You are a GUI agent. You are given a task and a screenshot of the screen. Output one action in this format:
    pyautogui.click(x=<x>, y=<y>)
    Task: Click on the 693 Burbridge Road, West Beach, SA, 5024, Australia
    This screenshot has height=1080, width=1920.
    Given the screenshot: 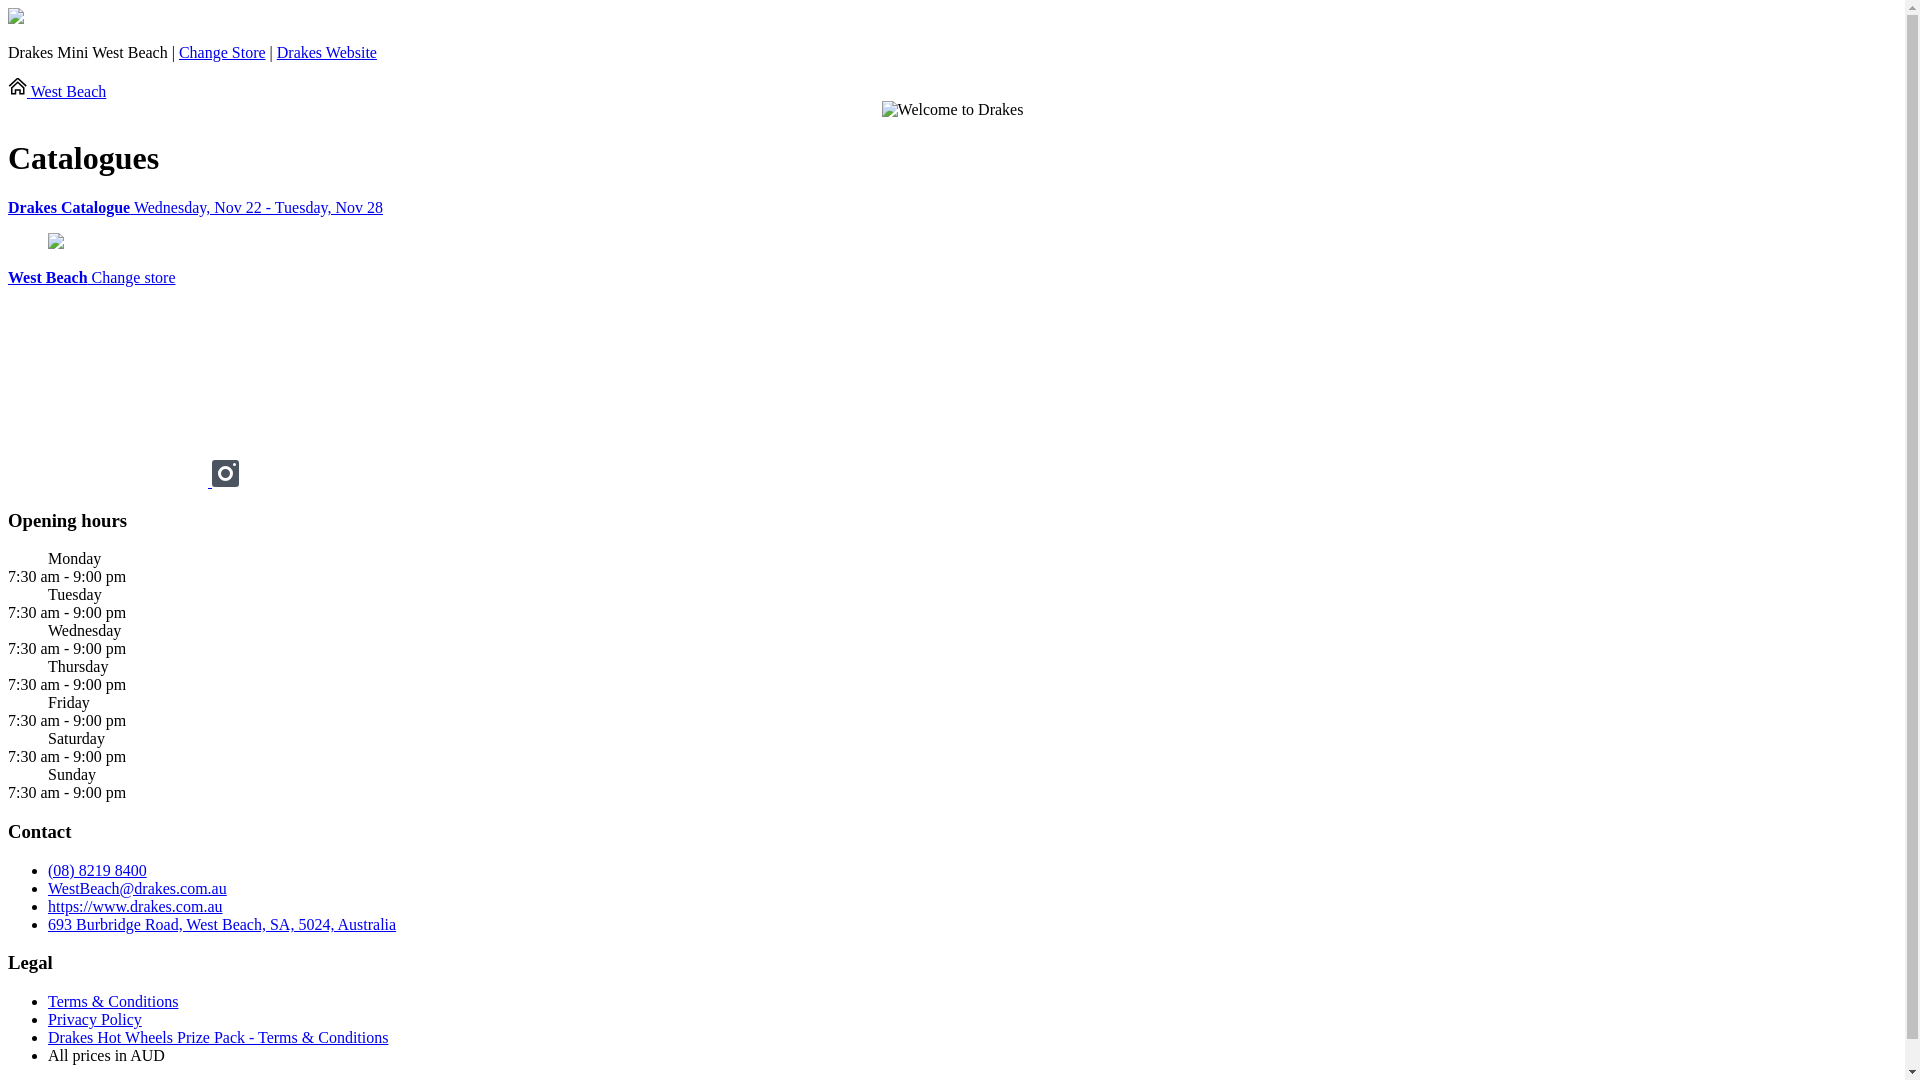 What is the action you would take?
    pyautogui.click(x=222, y=924)
    